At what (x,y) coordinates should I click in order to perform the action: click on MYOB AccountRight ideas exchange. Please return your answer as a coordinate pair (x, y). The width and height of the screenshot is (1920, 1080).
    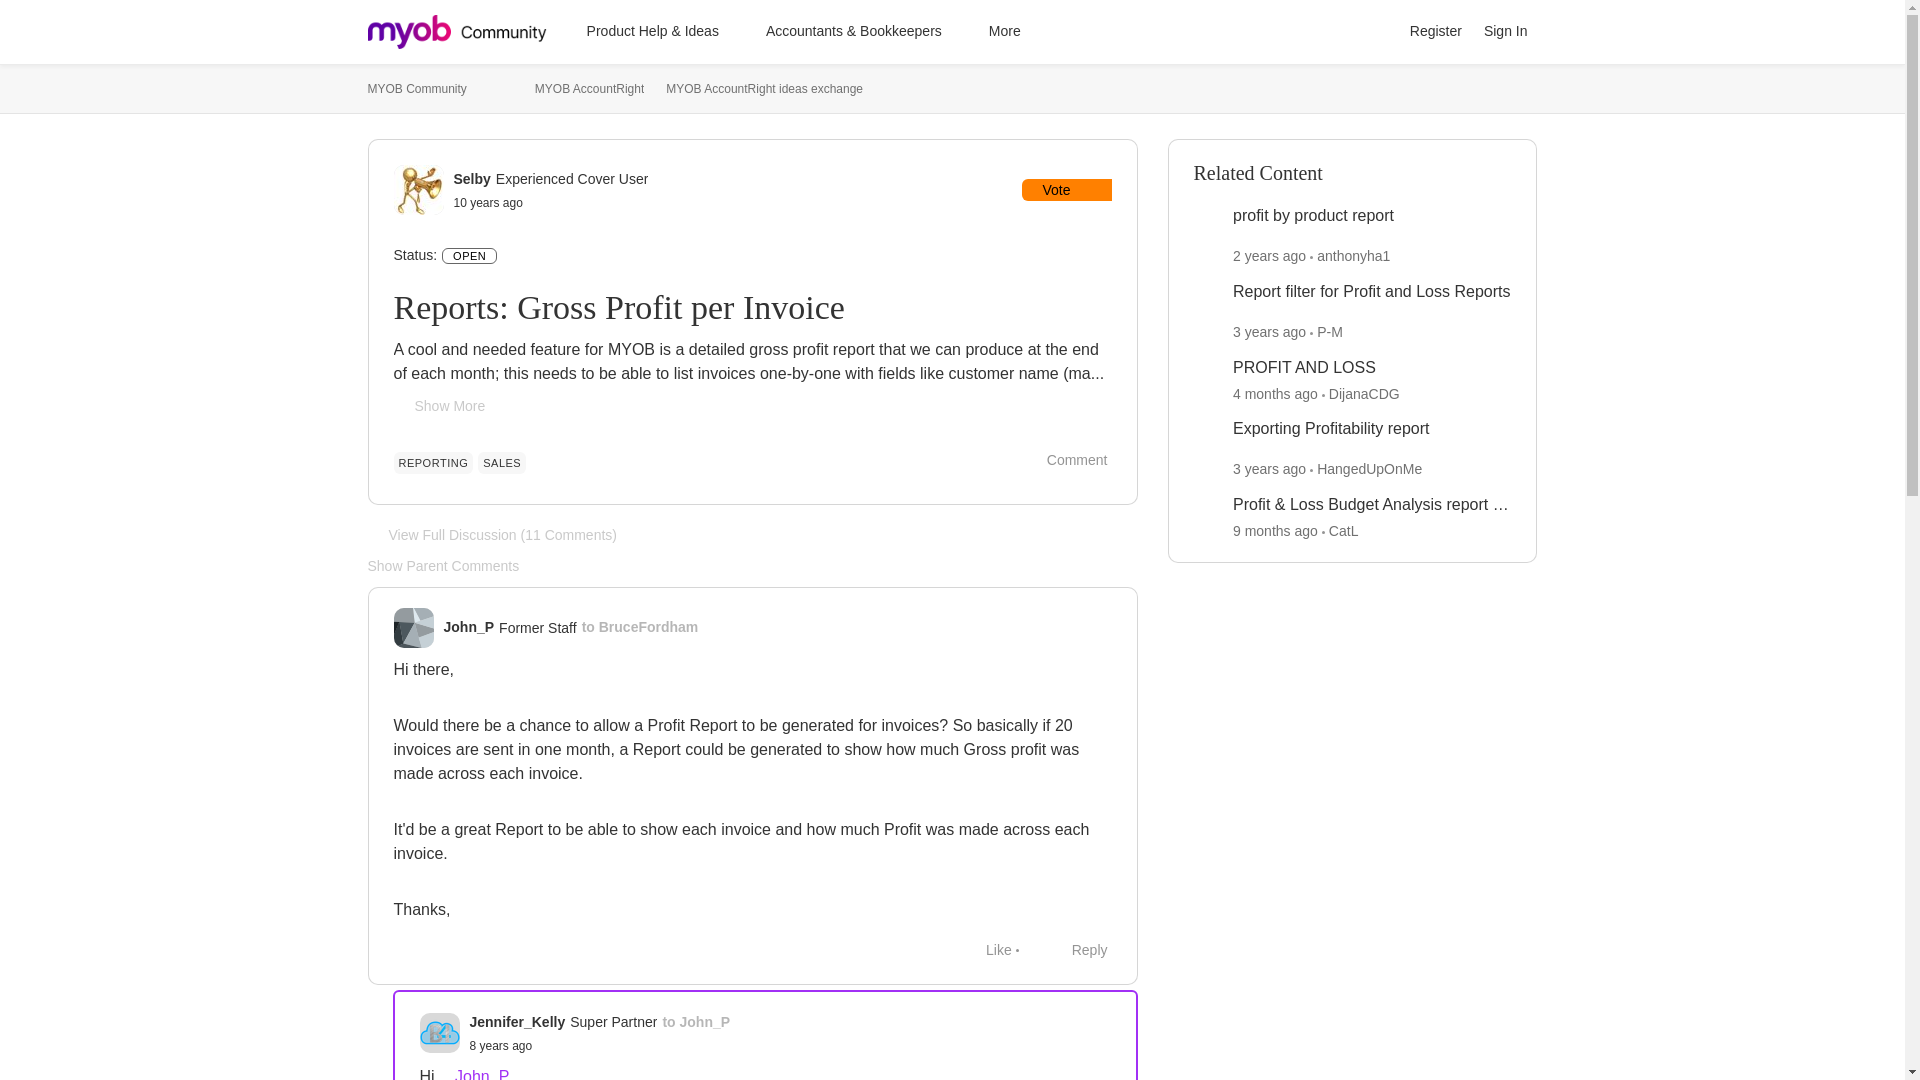
    Looking at the image, I should click on (764, 88).